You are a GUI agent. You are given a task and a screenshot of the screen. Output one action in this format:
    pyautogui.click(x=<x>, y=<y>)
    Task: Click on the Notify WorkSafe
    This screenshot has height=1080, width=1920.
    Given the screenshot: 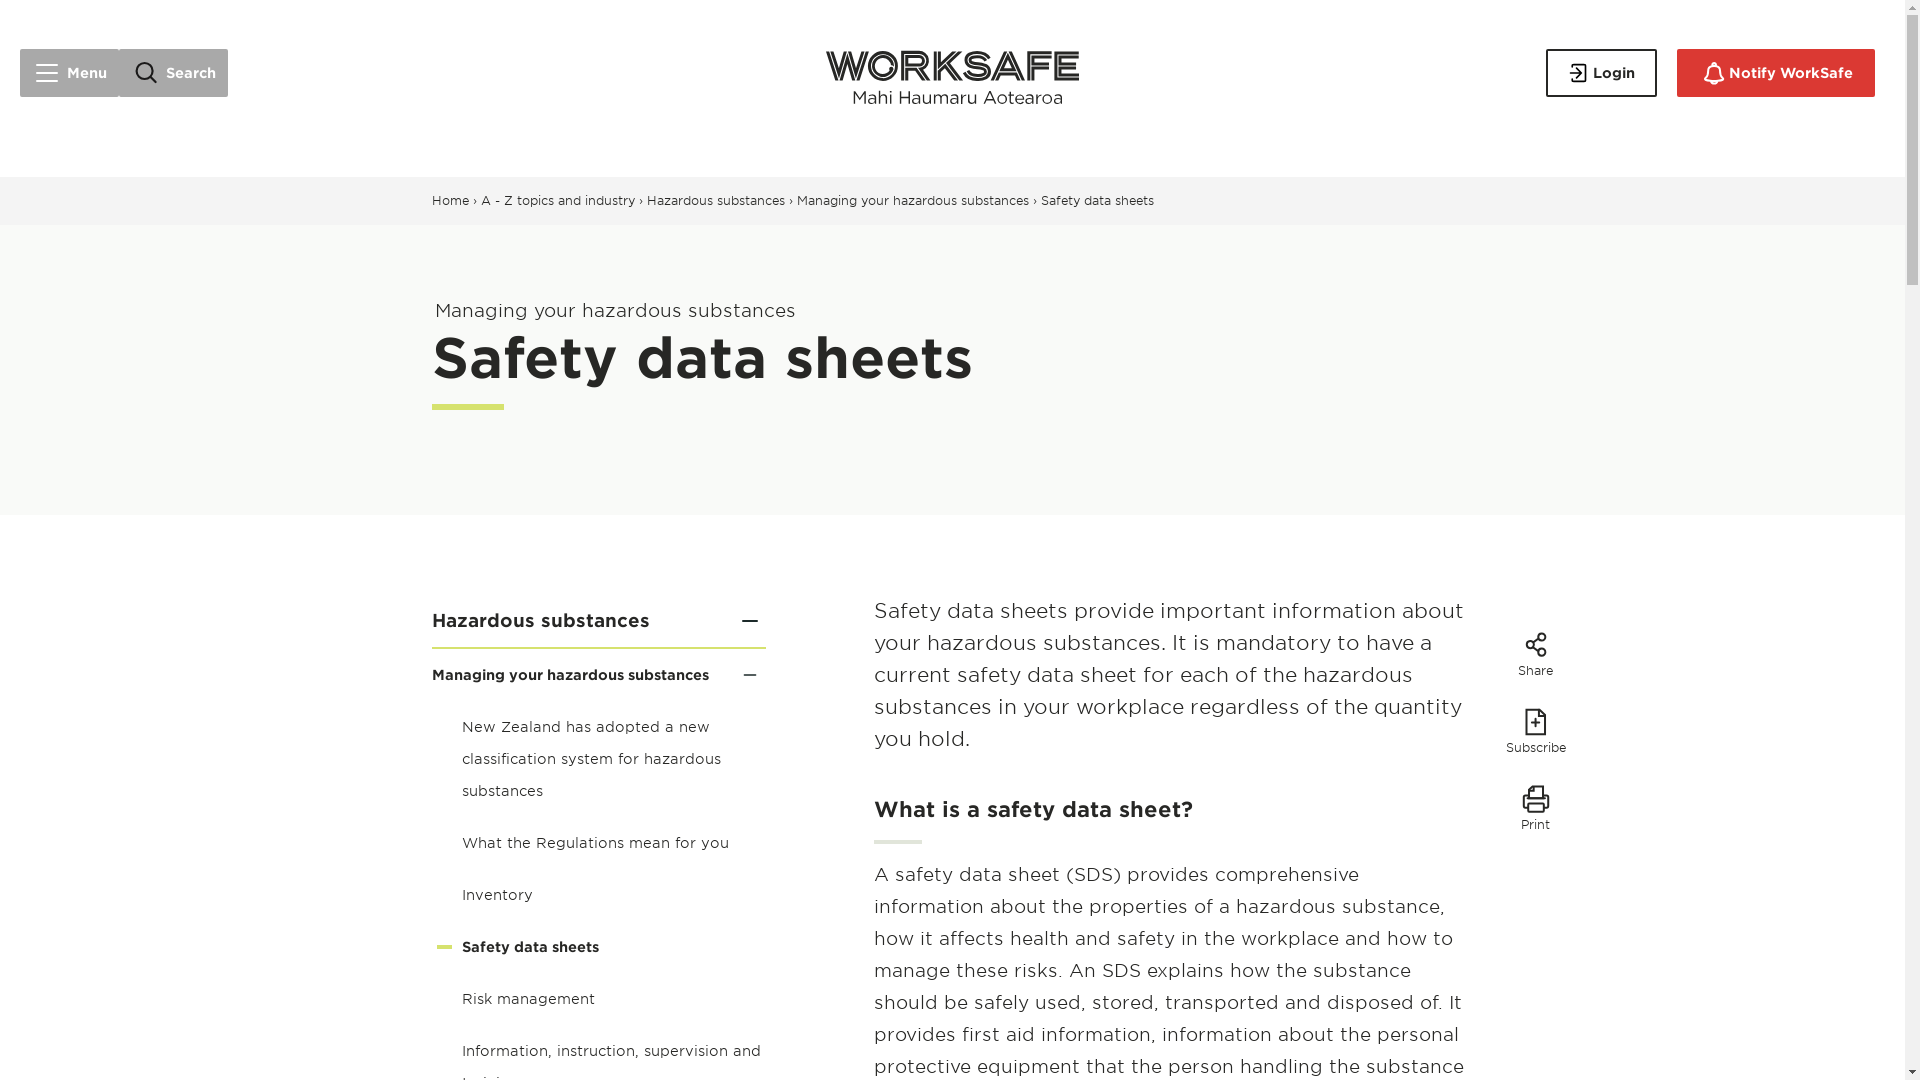 What is the action you would take?
    pyautogui.click(x=1776, y=72)
    